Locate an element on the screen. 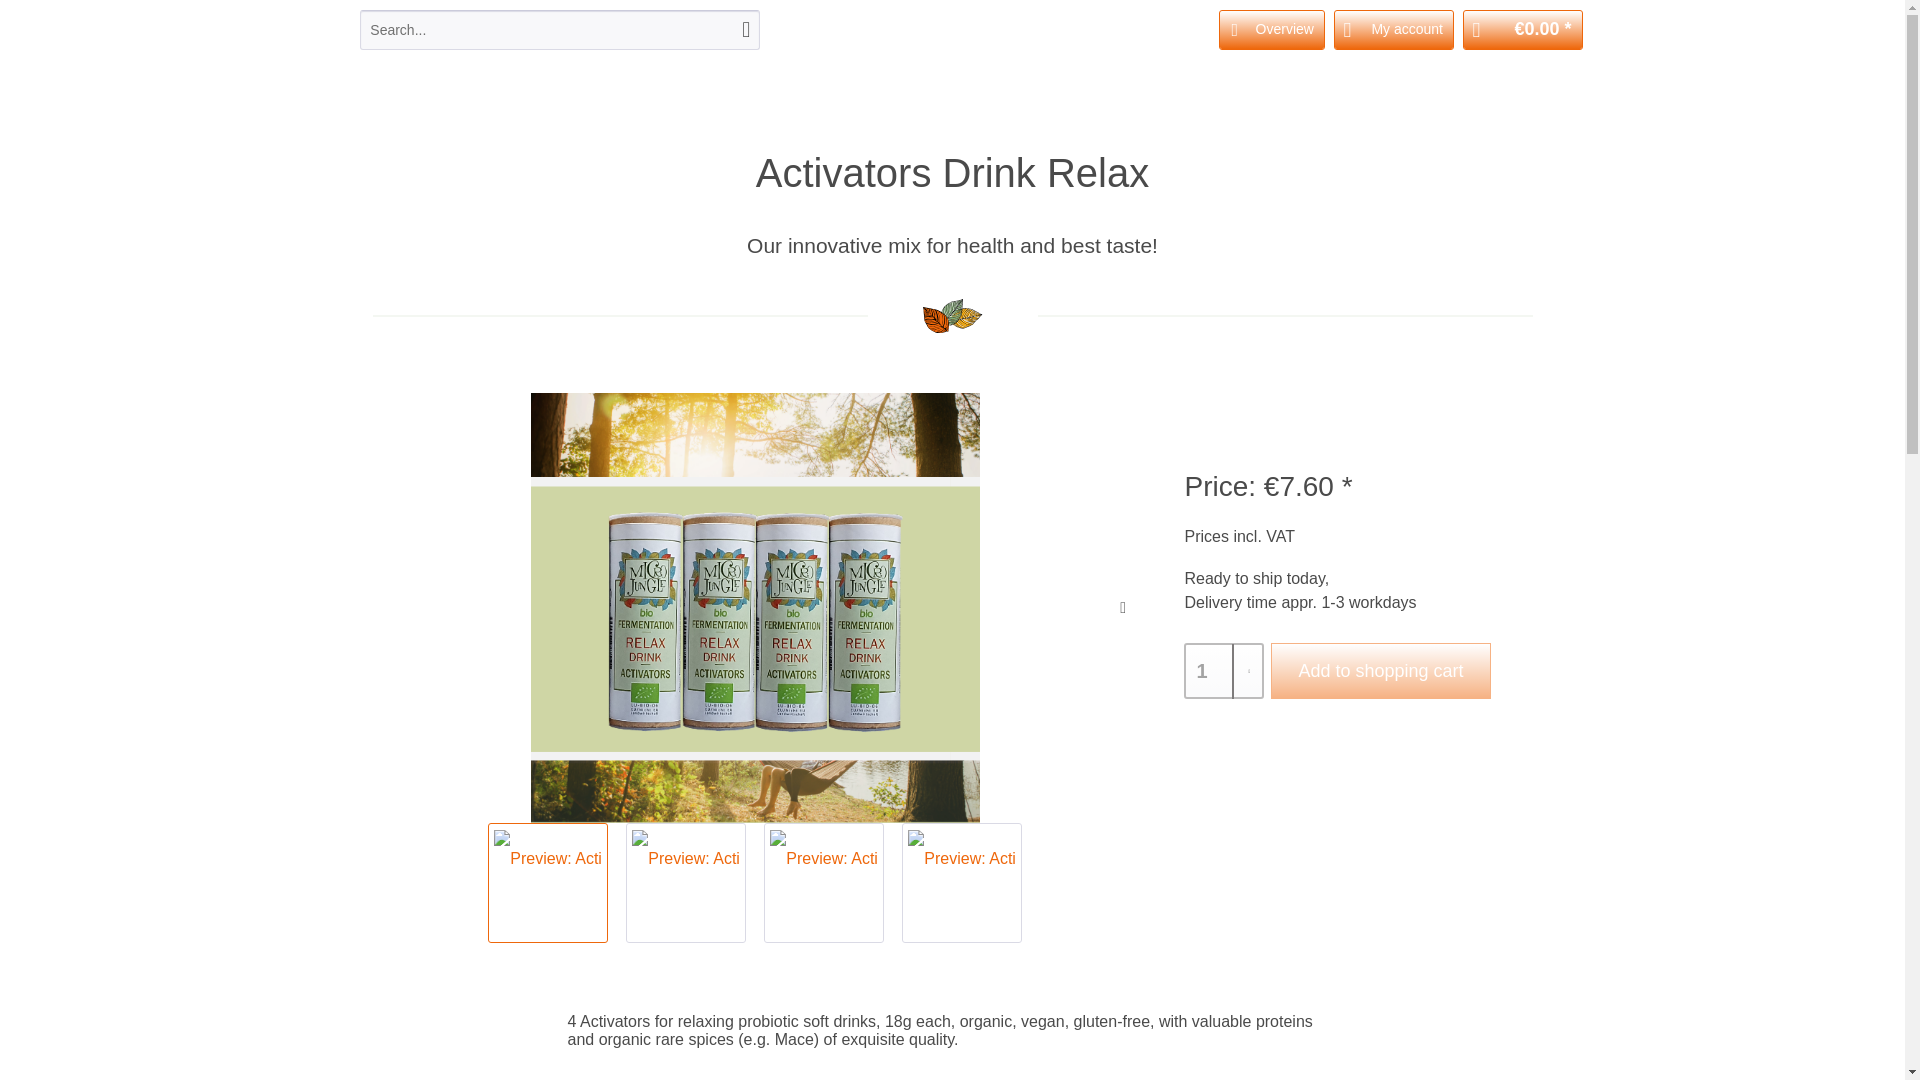 Image resolution: width=1920 pixels, height=1080 pixels. Shopping cart is located at coordinates (1522, 29).